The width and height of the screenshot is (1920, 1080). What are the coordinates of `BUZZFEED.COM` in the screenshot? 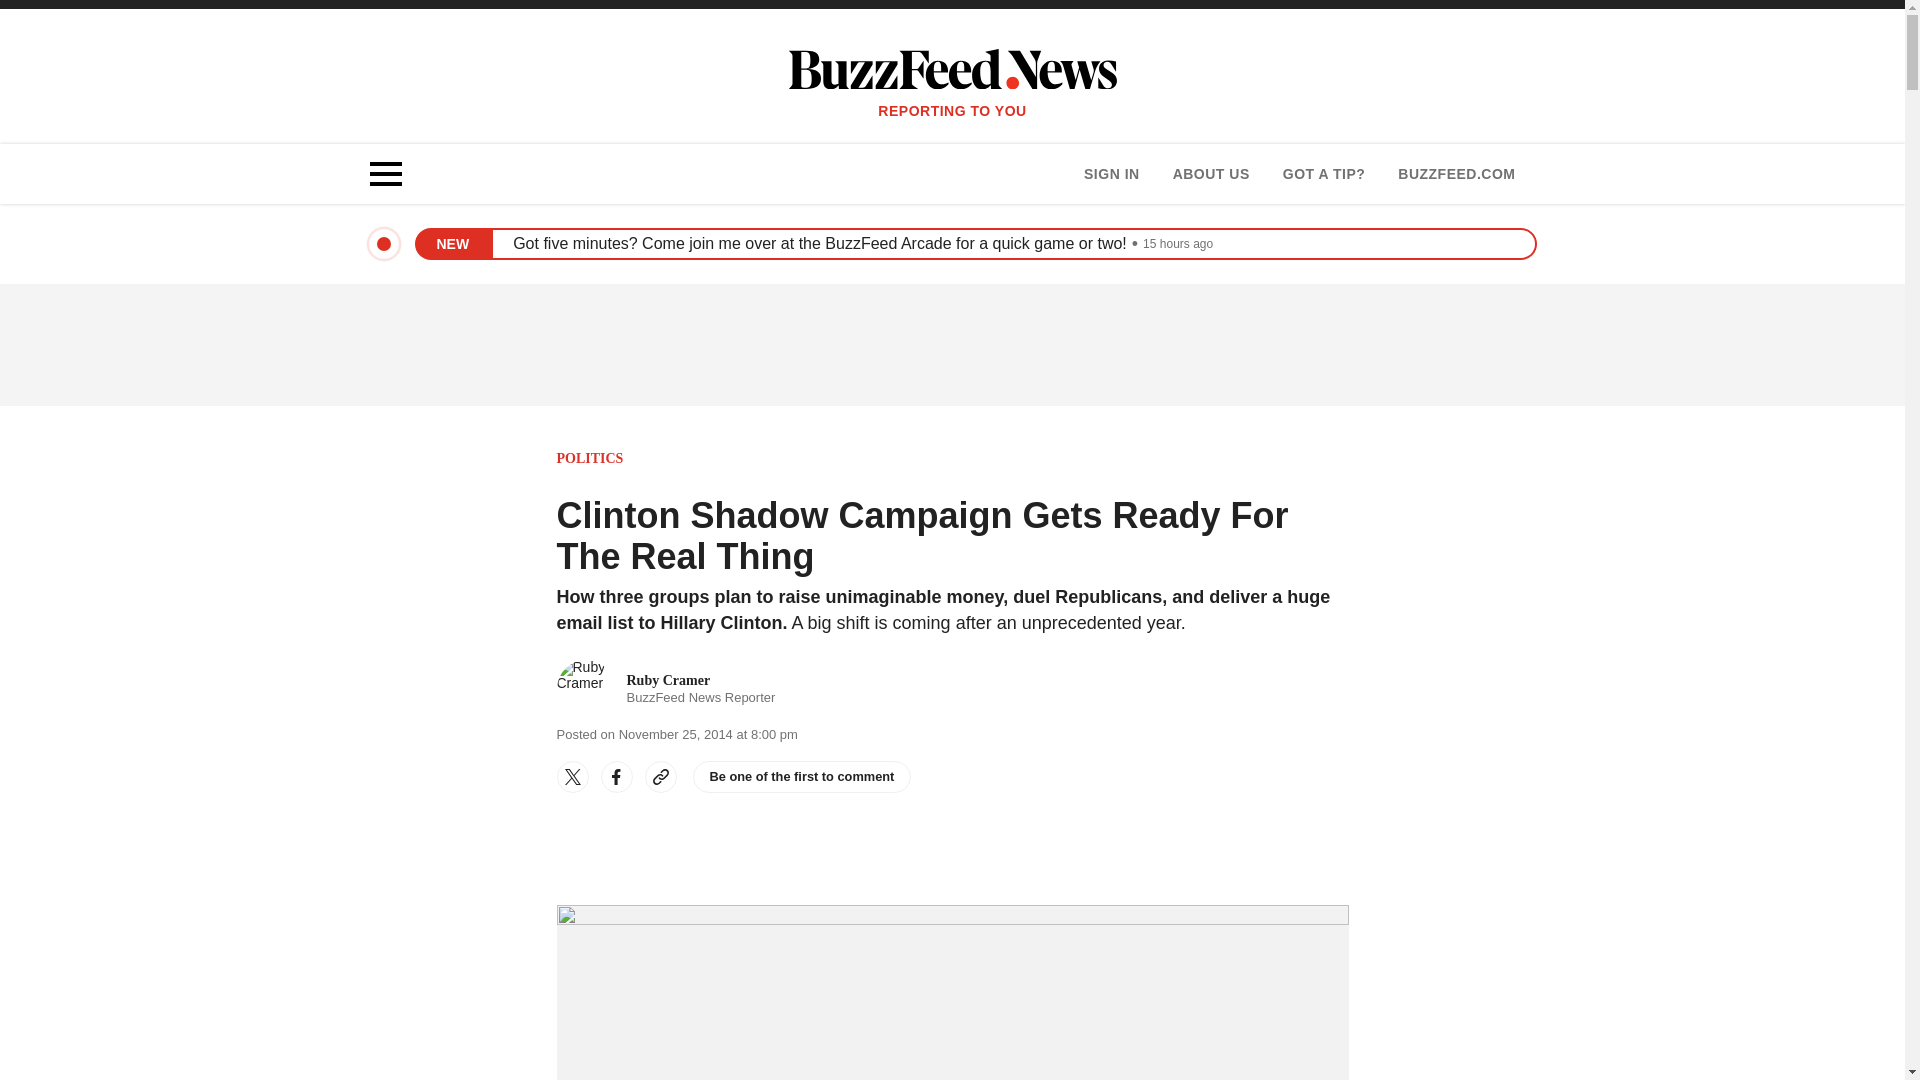 It's located at (1456, 174).